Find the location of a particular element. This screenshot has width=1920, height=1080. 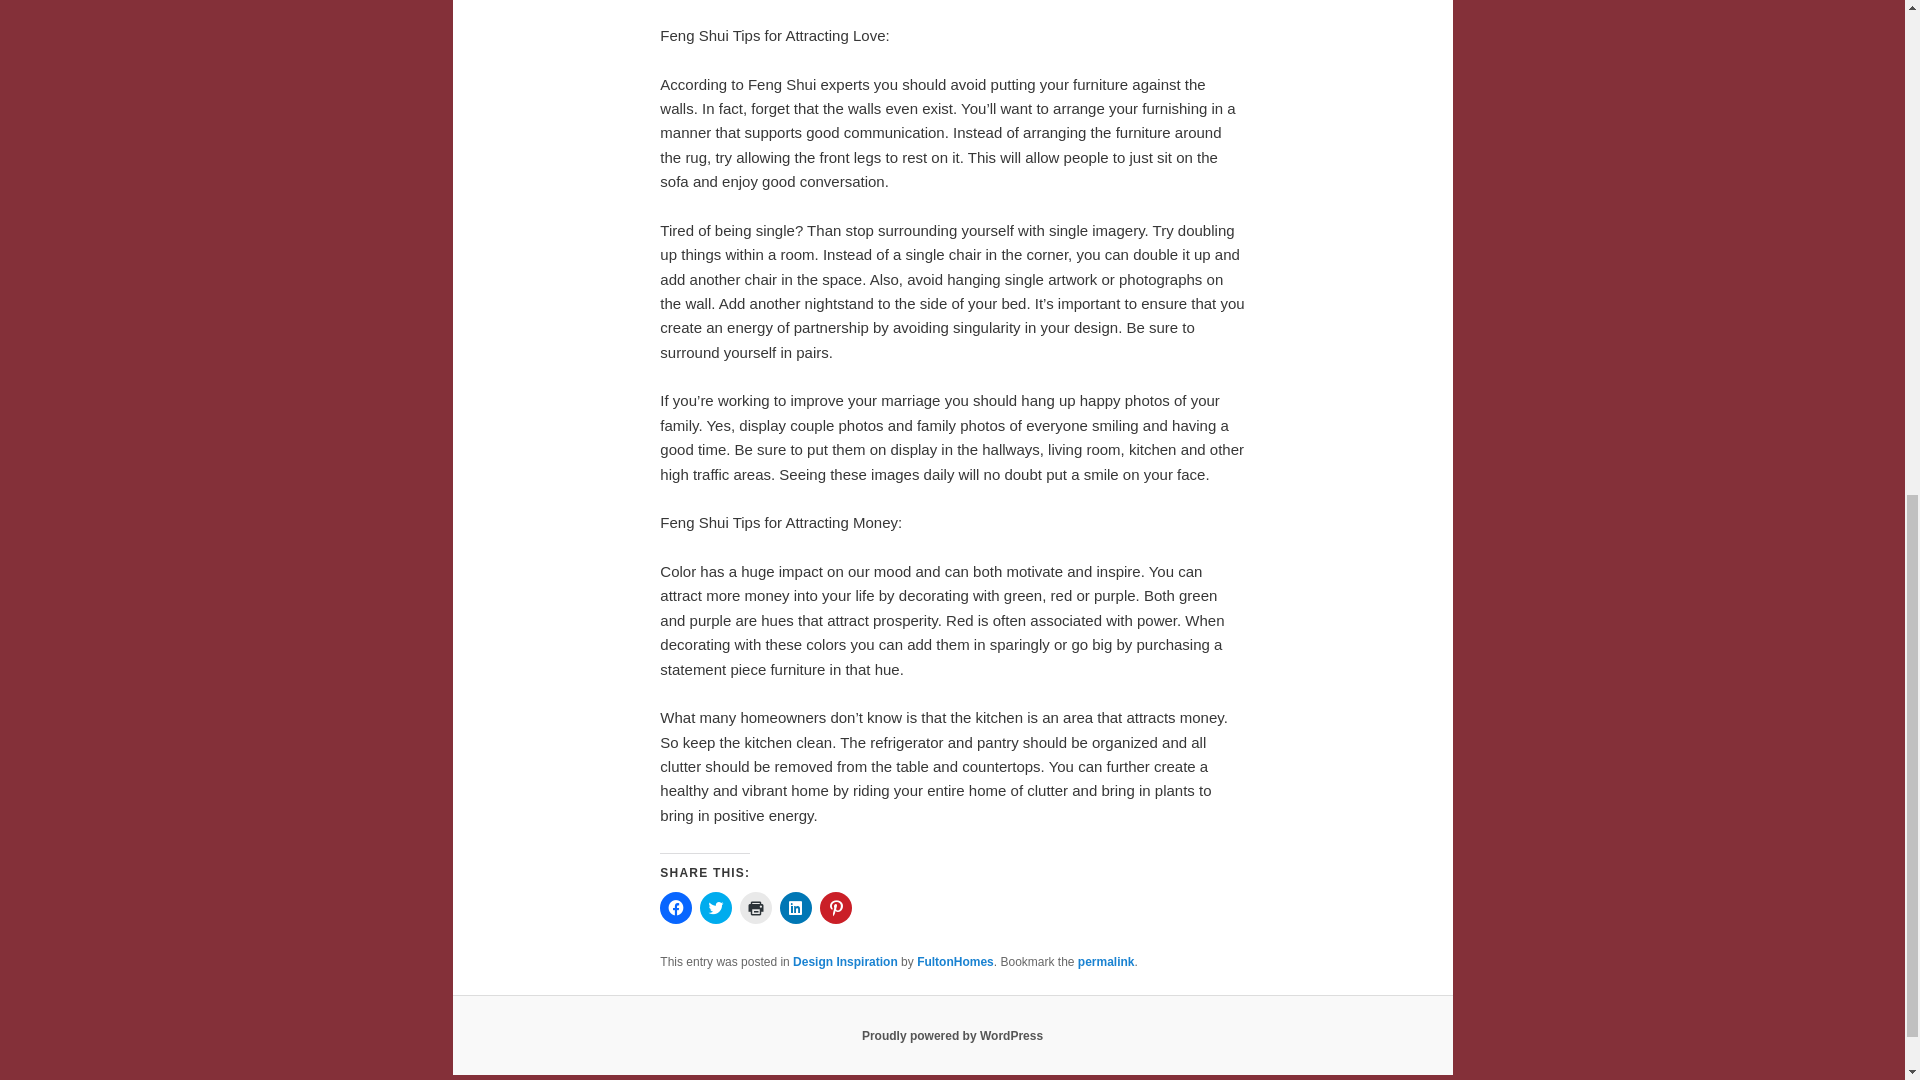

permalink is located at coordinates (1106, 961).